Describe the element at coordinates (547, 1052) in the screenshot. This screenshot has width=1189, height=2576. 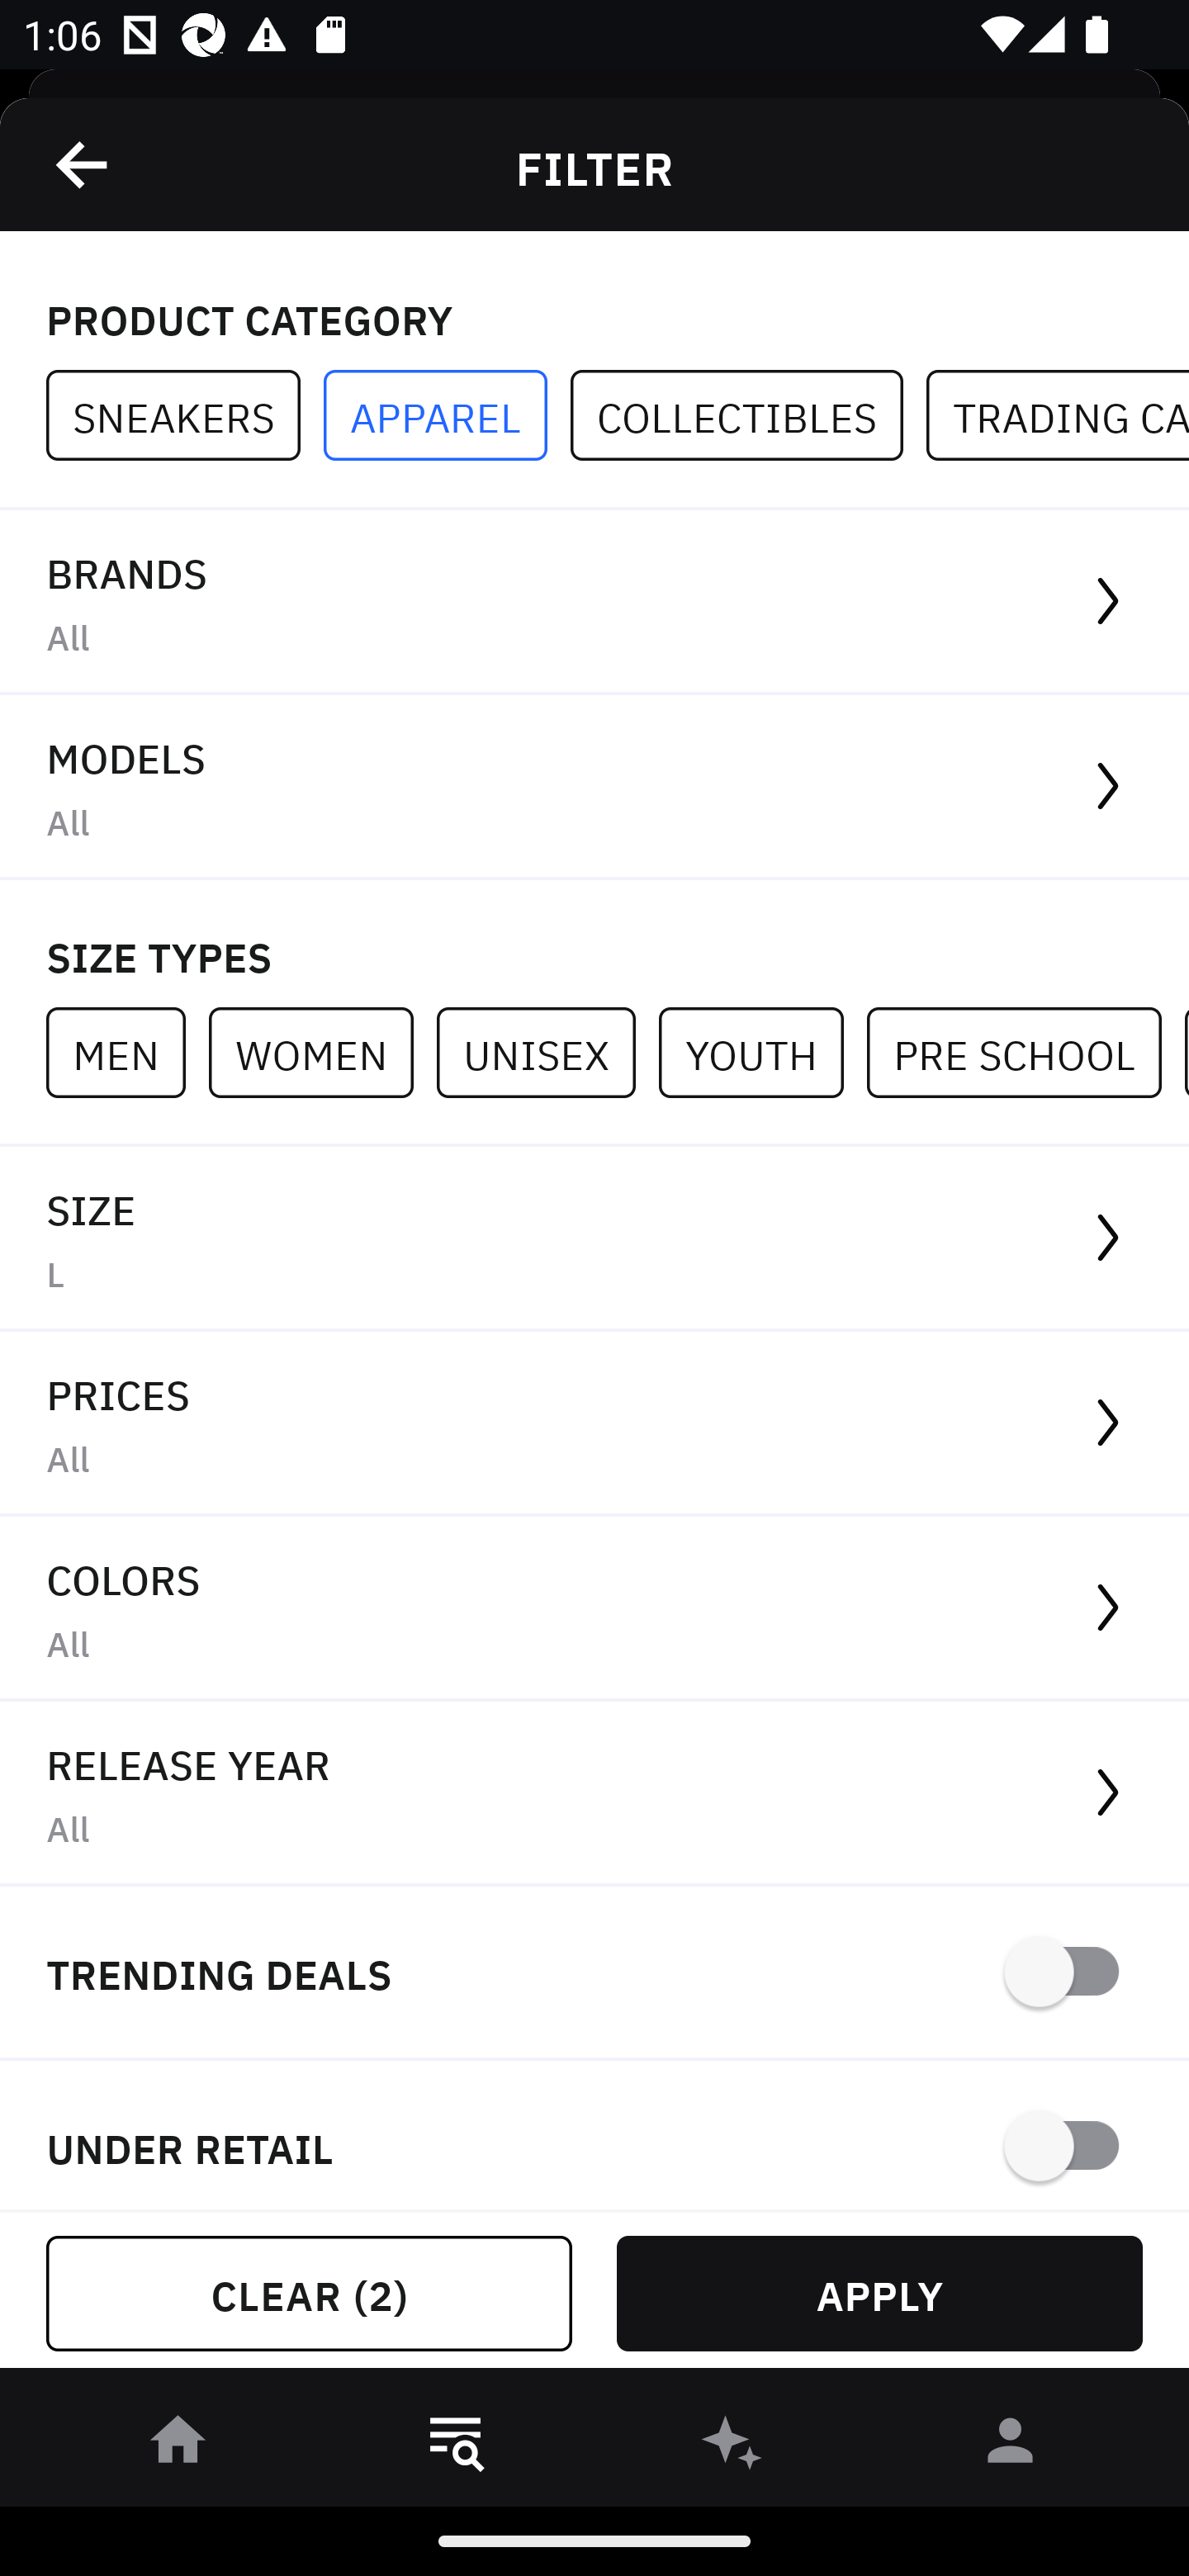
I see `UNISEX` at that location.